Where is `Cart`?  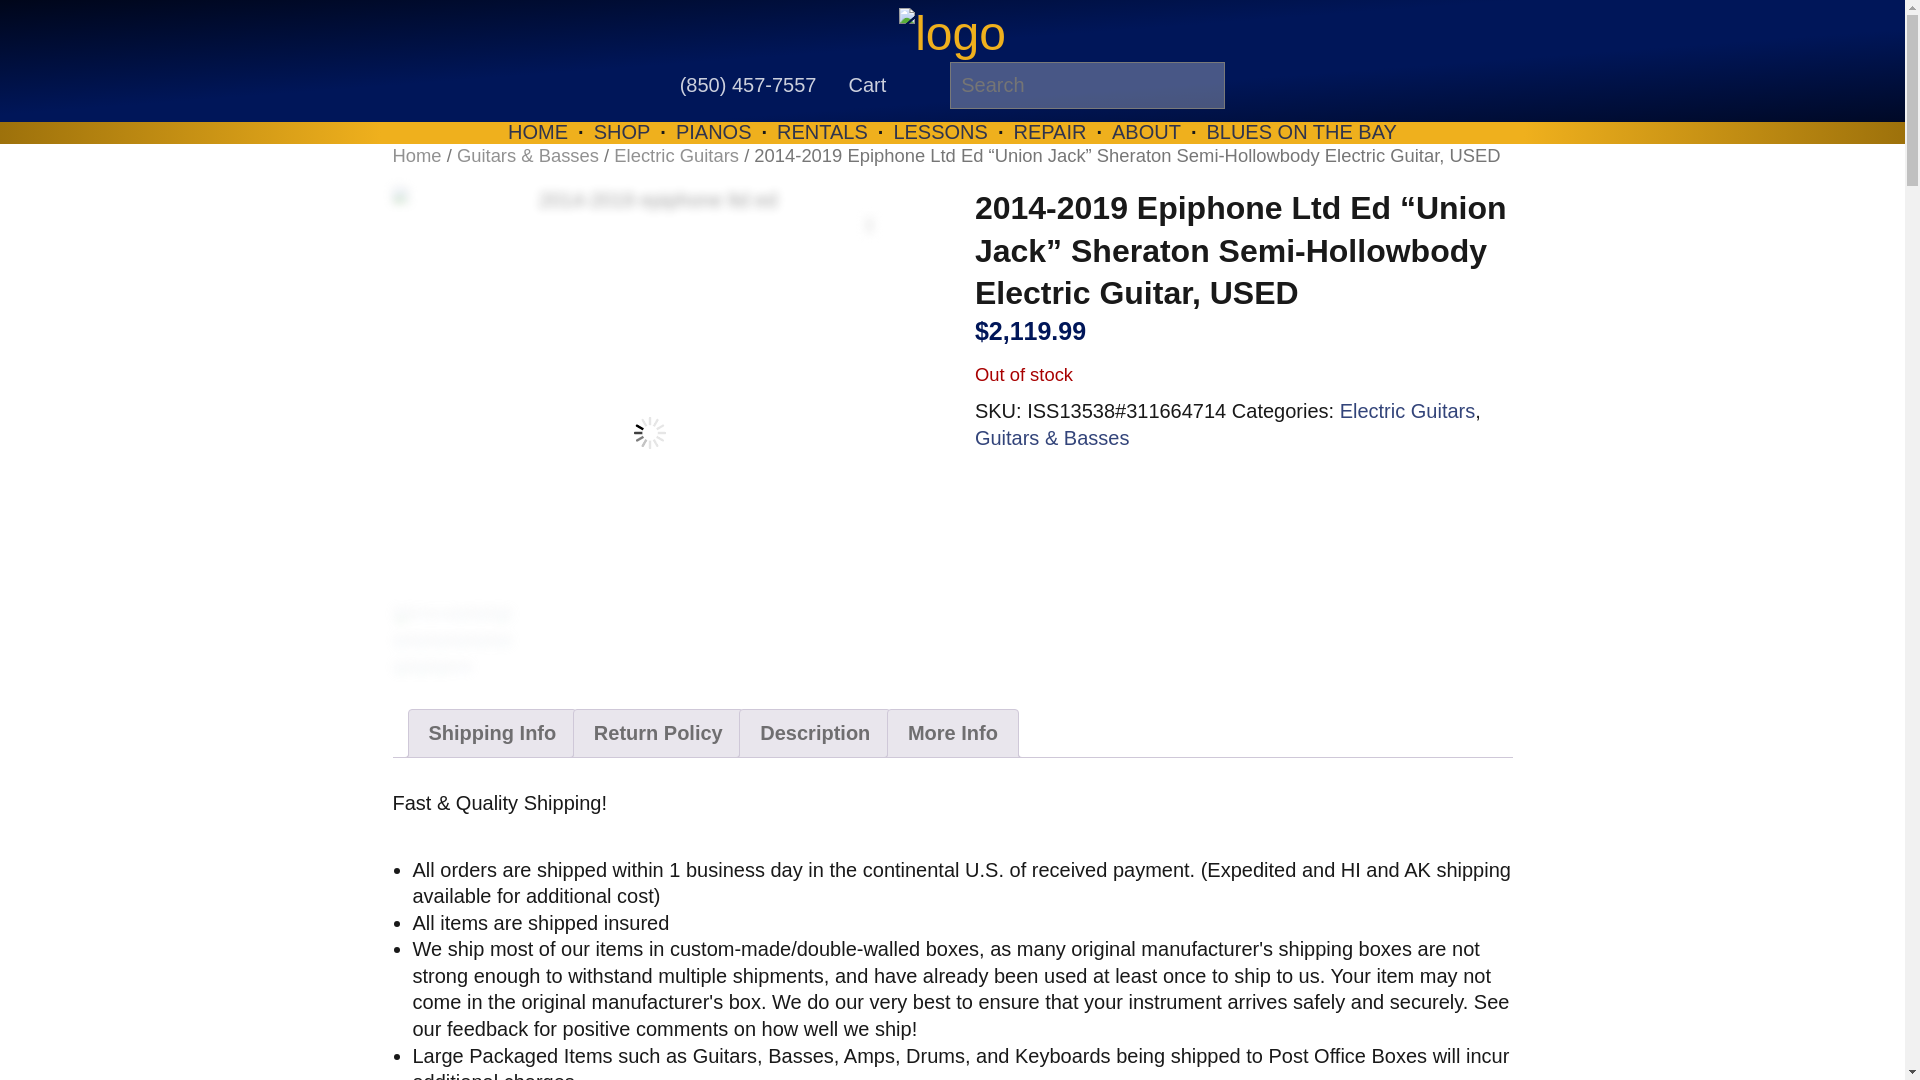 Cart is located at coordinates (866, 85).